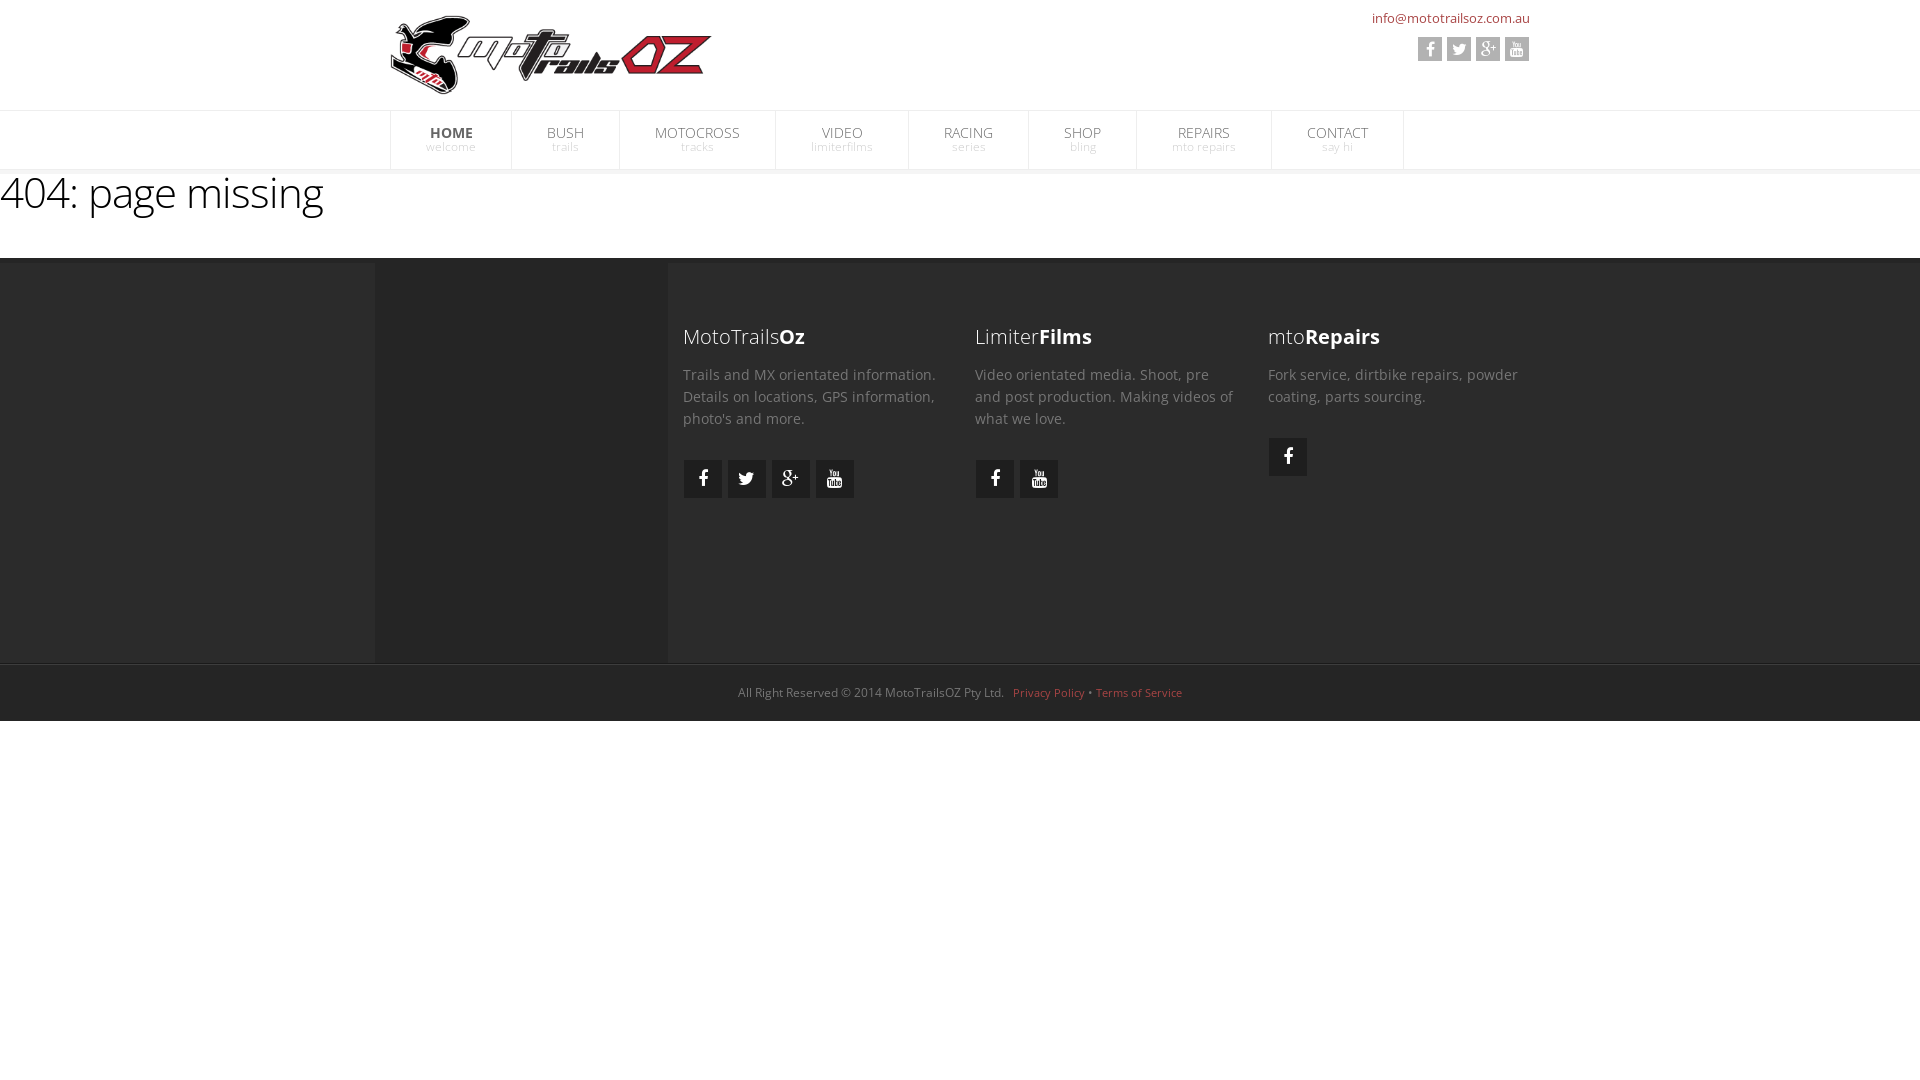 Image resolution: width=1920 pixels, height=1080 pixels. Describe the element at coordinates (1338, 140) in the screenshot. I see `CONTACT
say hi` at that location.